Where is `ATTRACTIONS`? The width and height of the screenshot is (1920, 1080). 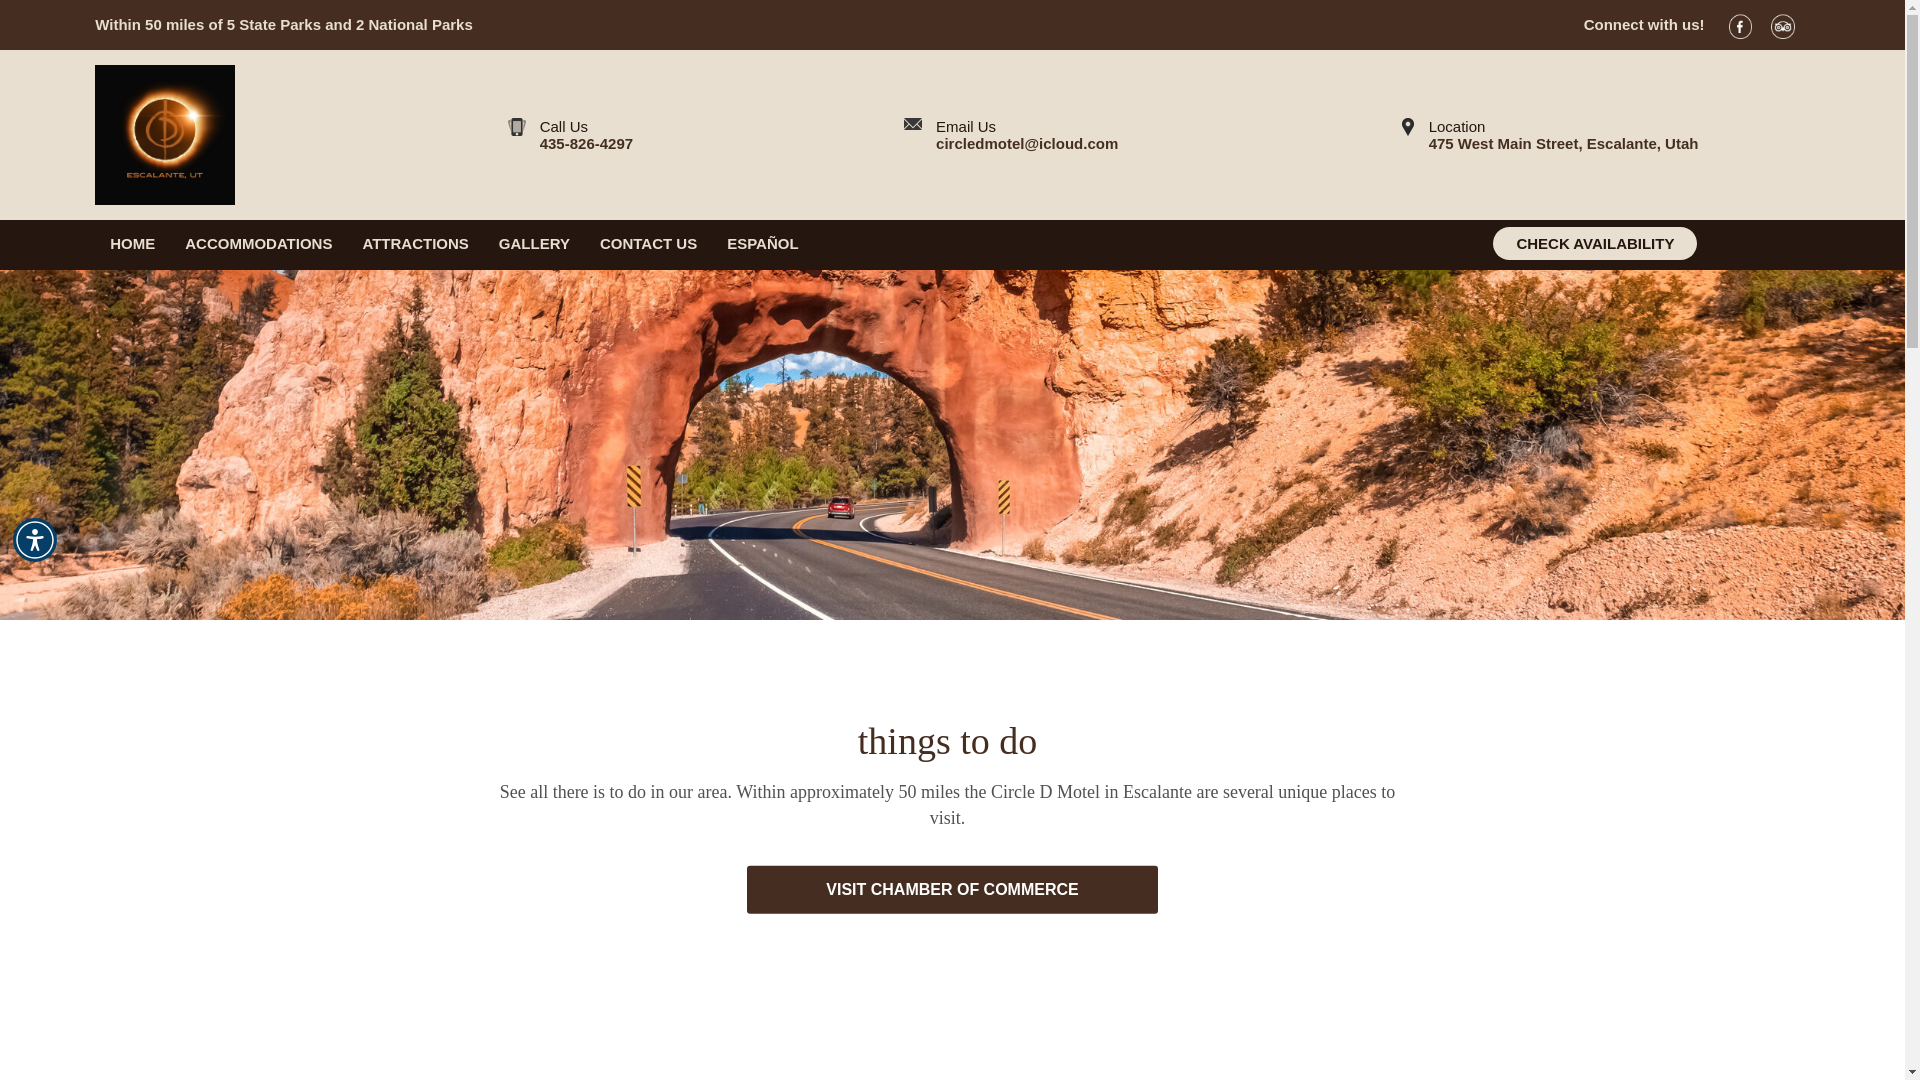 ATTRACTIONS is located at coordinates (415, 243).